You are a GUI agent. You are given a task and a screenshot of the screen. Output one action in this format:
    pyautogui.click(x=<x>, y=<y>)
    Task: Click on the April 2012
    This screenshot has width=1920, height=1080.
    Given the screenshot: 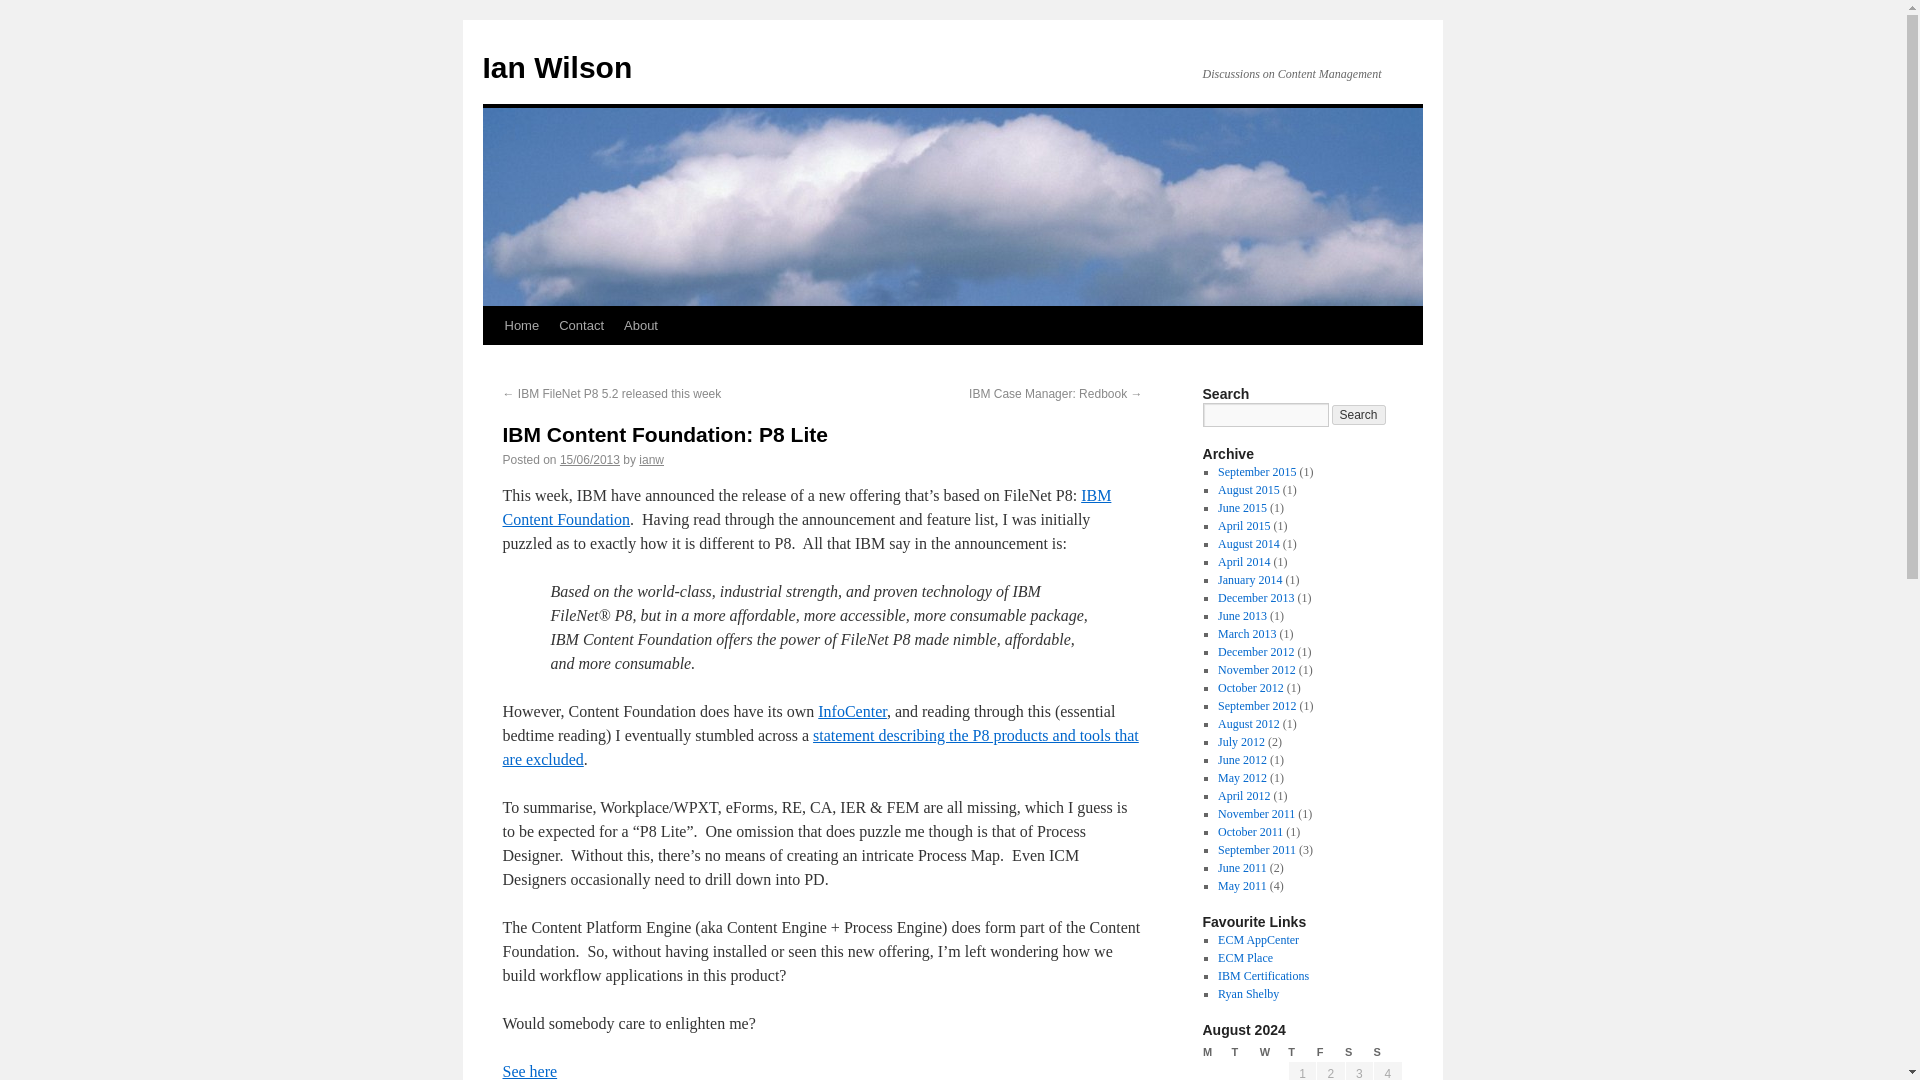 What is the action you would take?
    pyautogui.click(x=1243, y=796)
    